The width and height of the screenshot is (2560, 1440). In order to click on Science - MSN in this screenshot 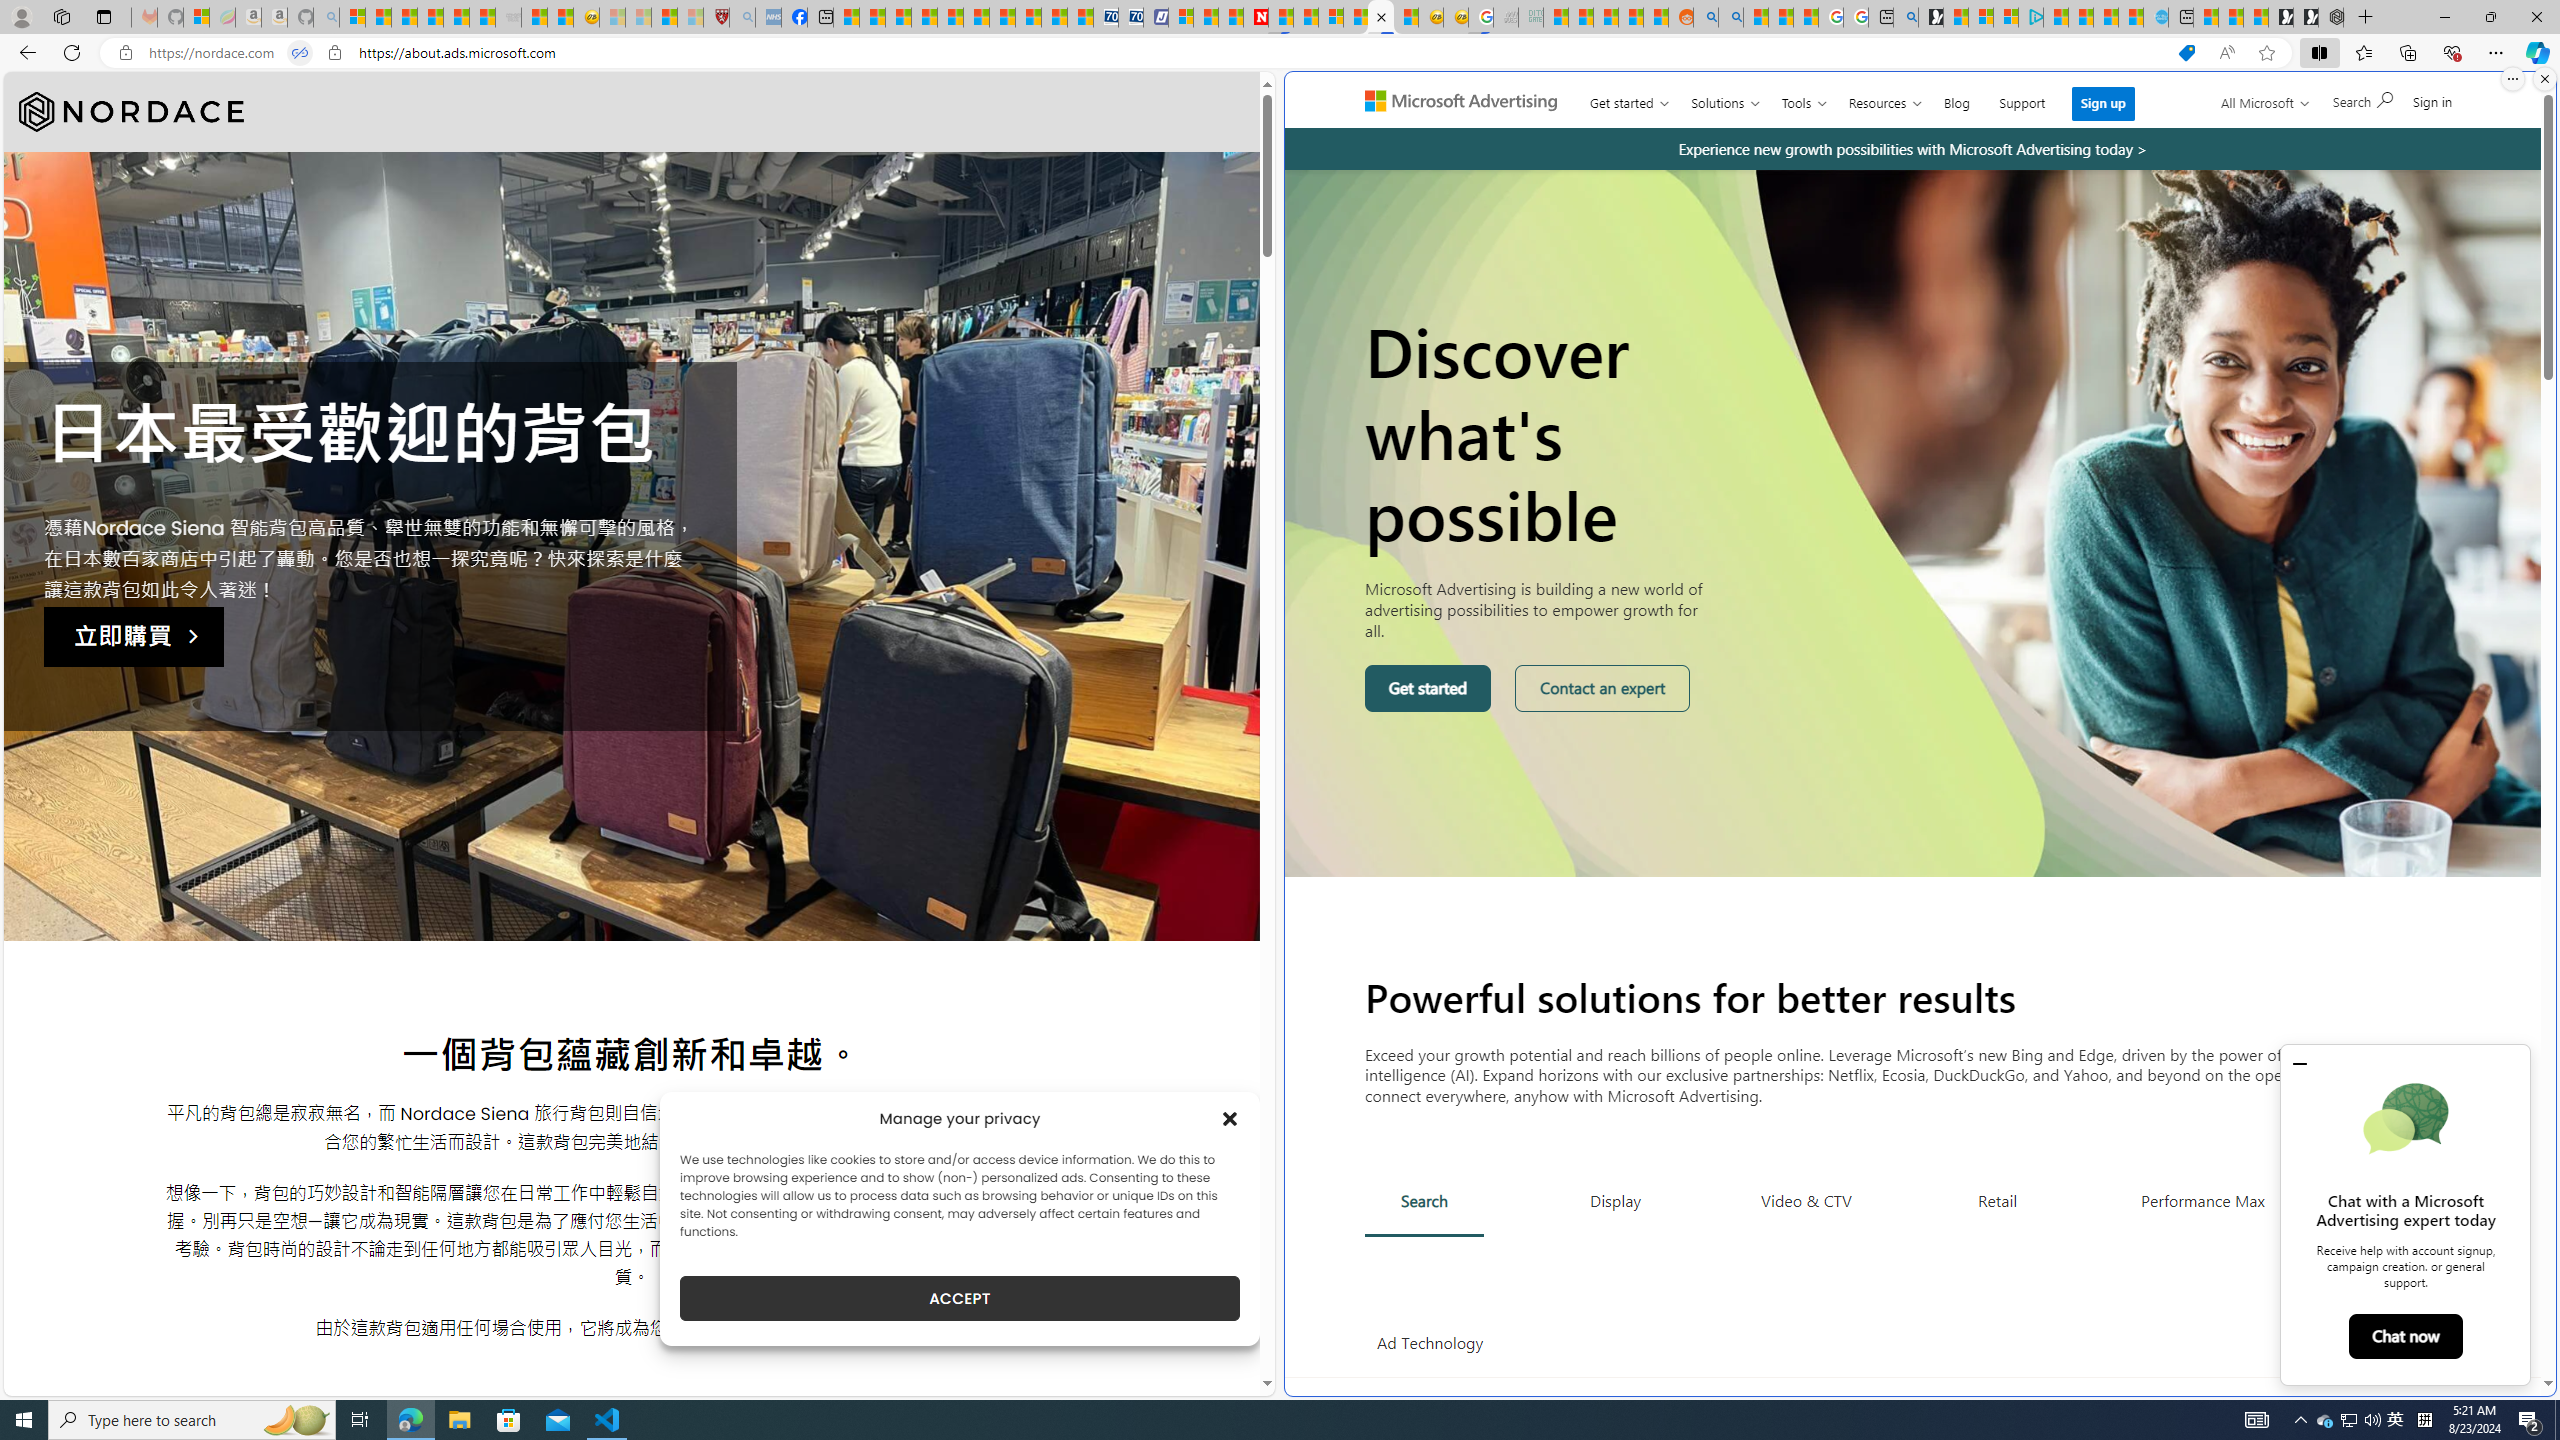, I will do `click(664, 17)`.